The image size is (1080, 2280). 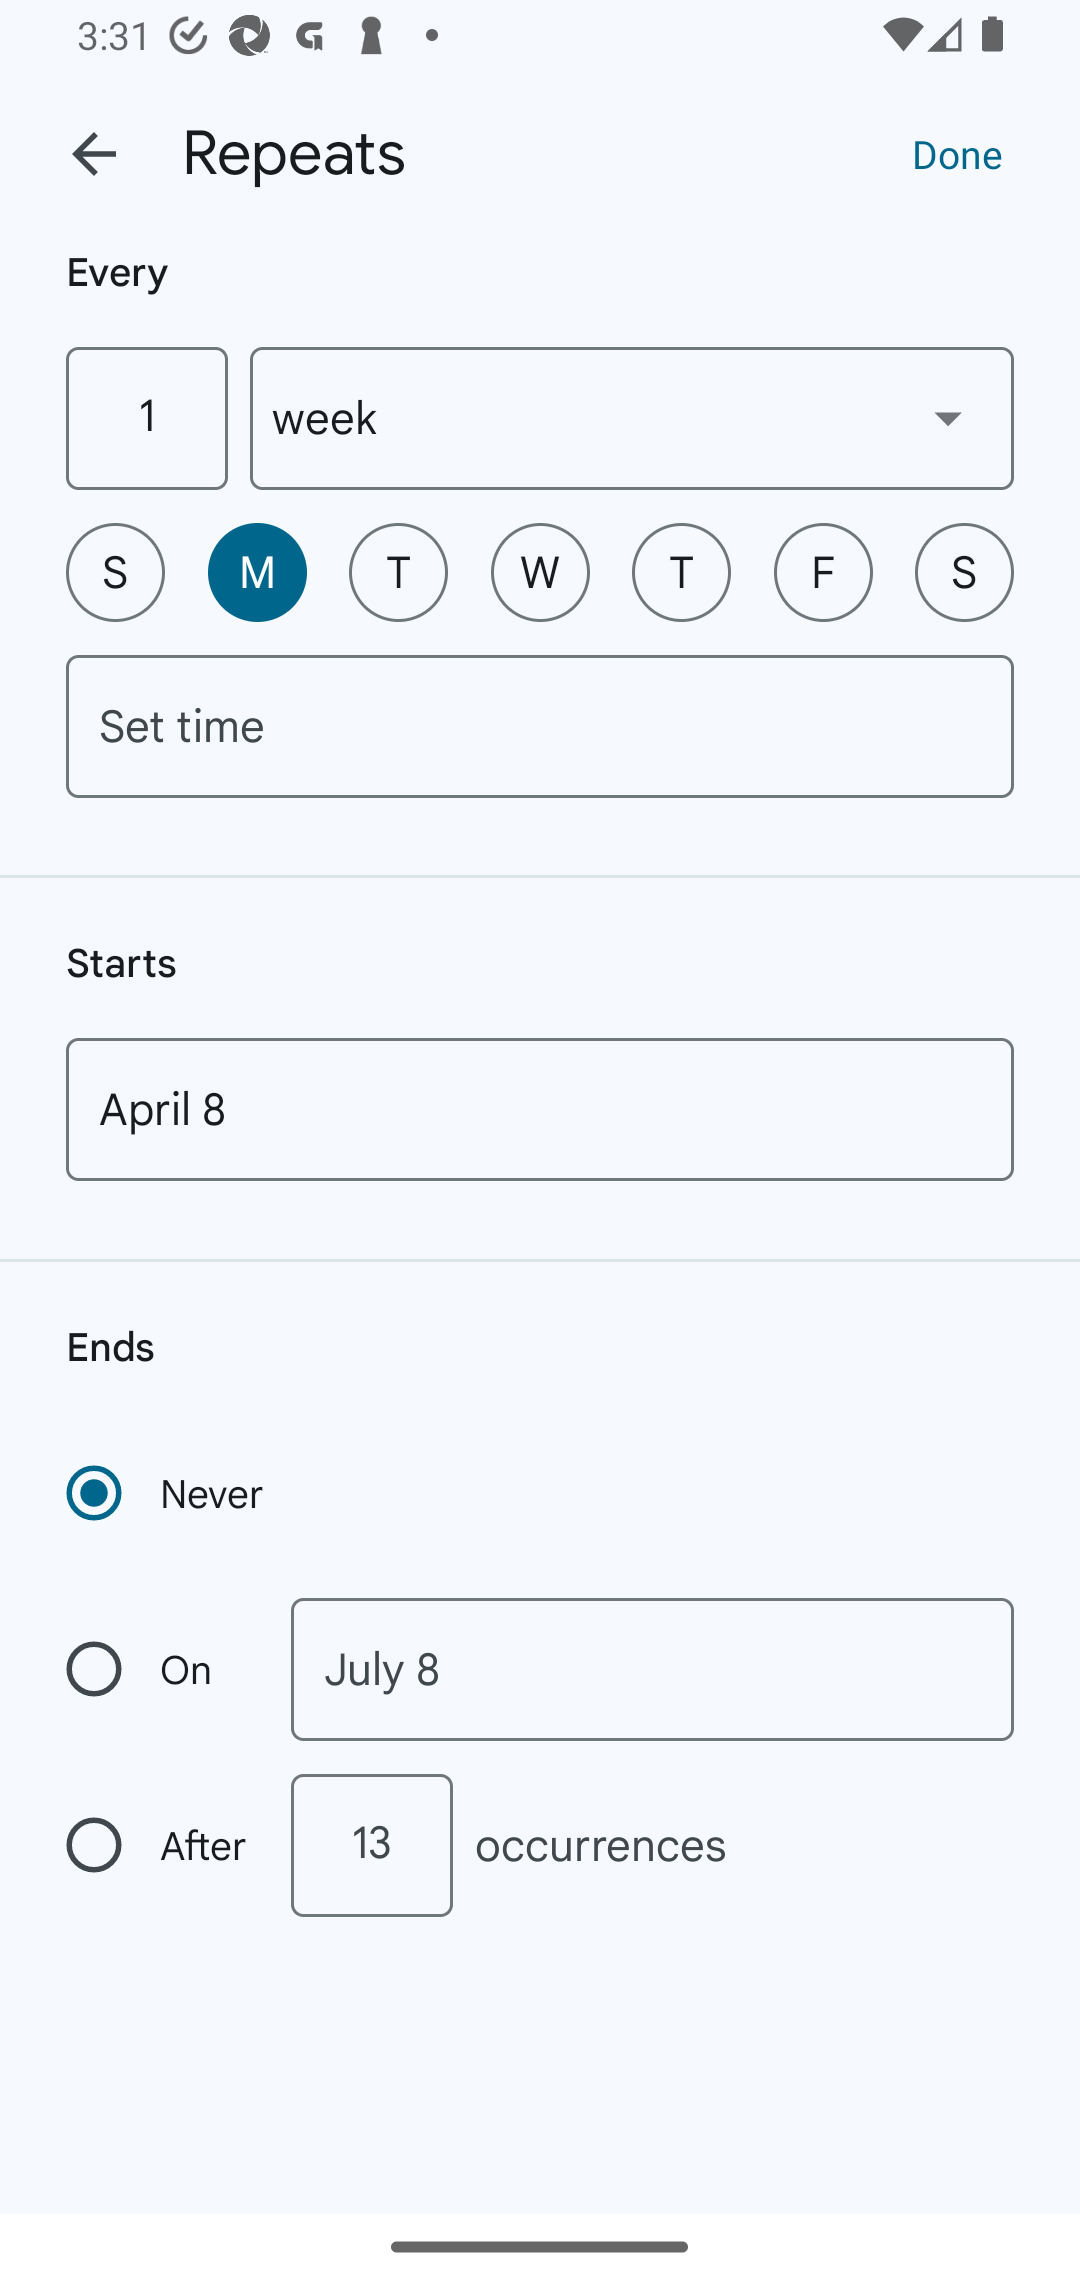 What do you see at coordinates (632, 418) in the screenshot?
I see `week` at bounding box center [632, 418].